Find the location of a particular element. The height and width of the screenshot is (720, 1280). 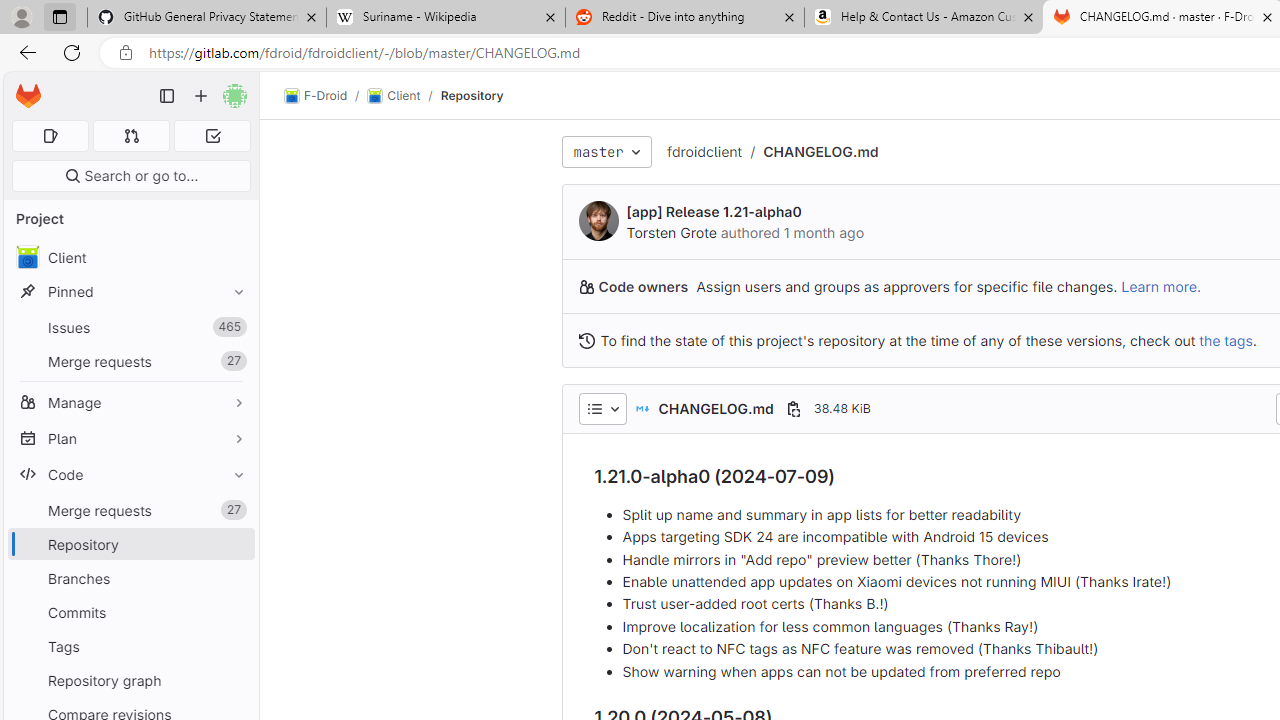

Unpin Issues is located at coordinates (234, 327).